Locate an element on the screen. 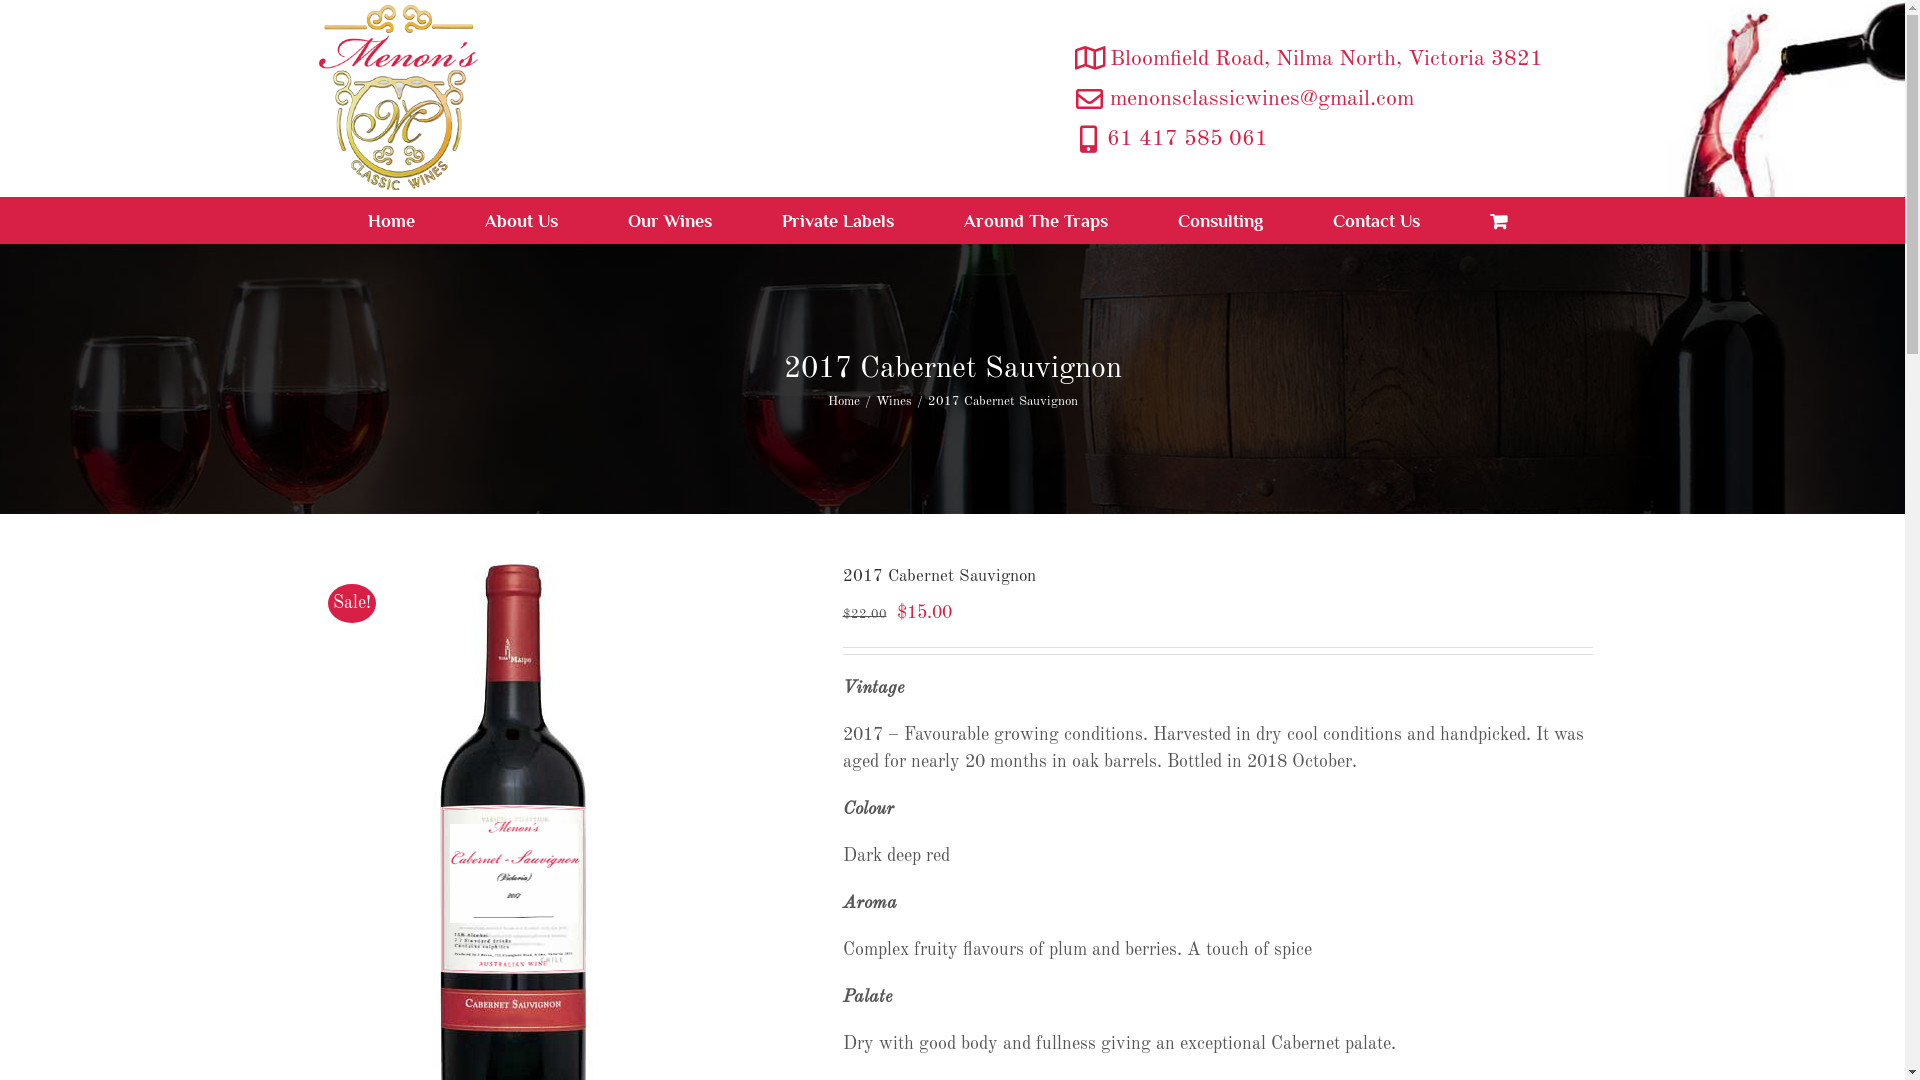 The height and width of the screenshot is (1080, 1920). Wines is located at coordinates (894, 402).